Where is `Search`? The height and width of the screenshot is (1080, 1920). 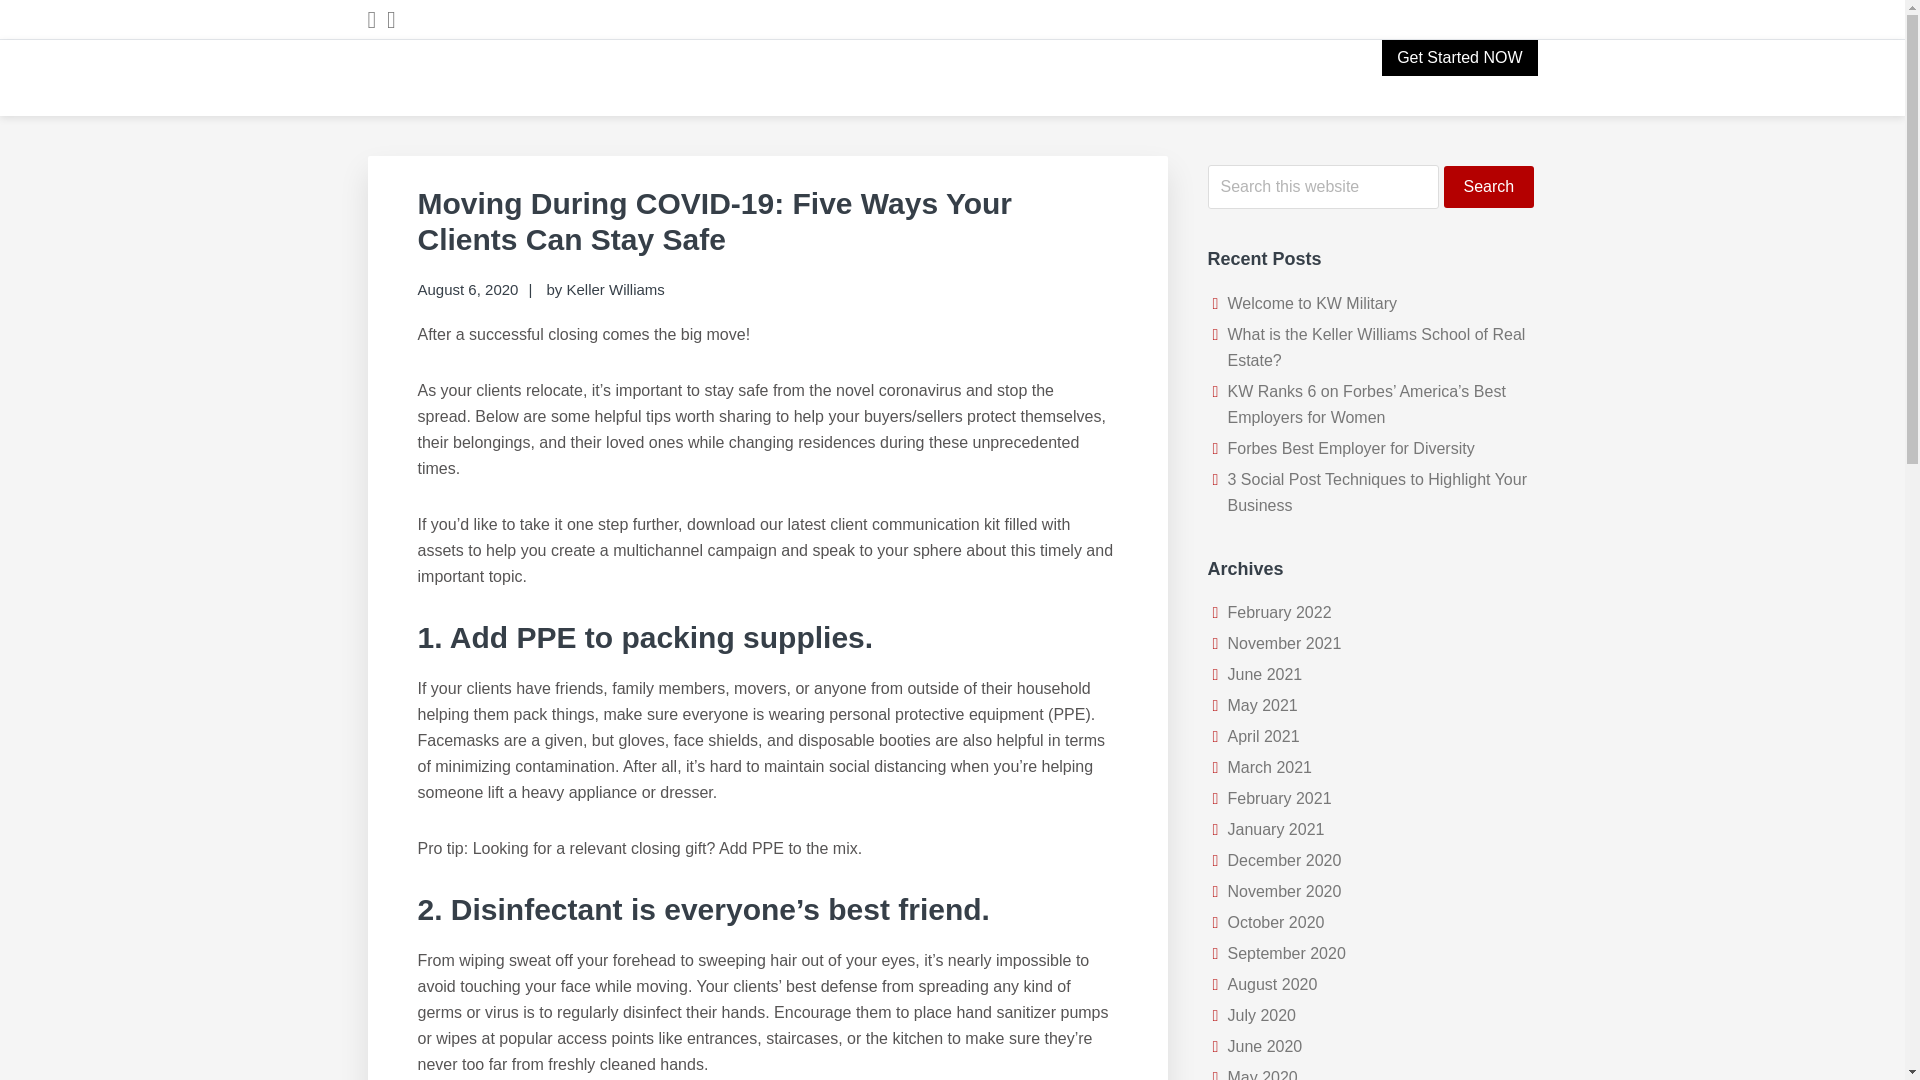 Search is located at coordinates (1488, 187).